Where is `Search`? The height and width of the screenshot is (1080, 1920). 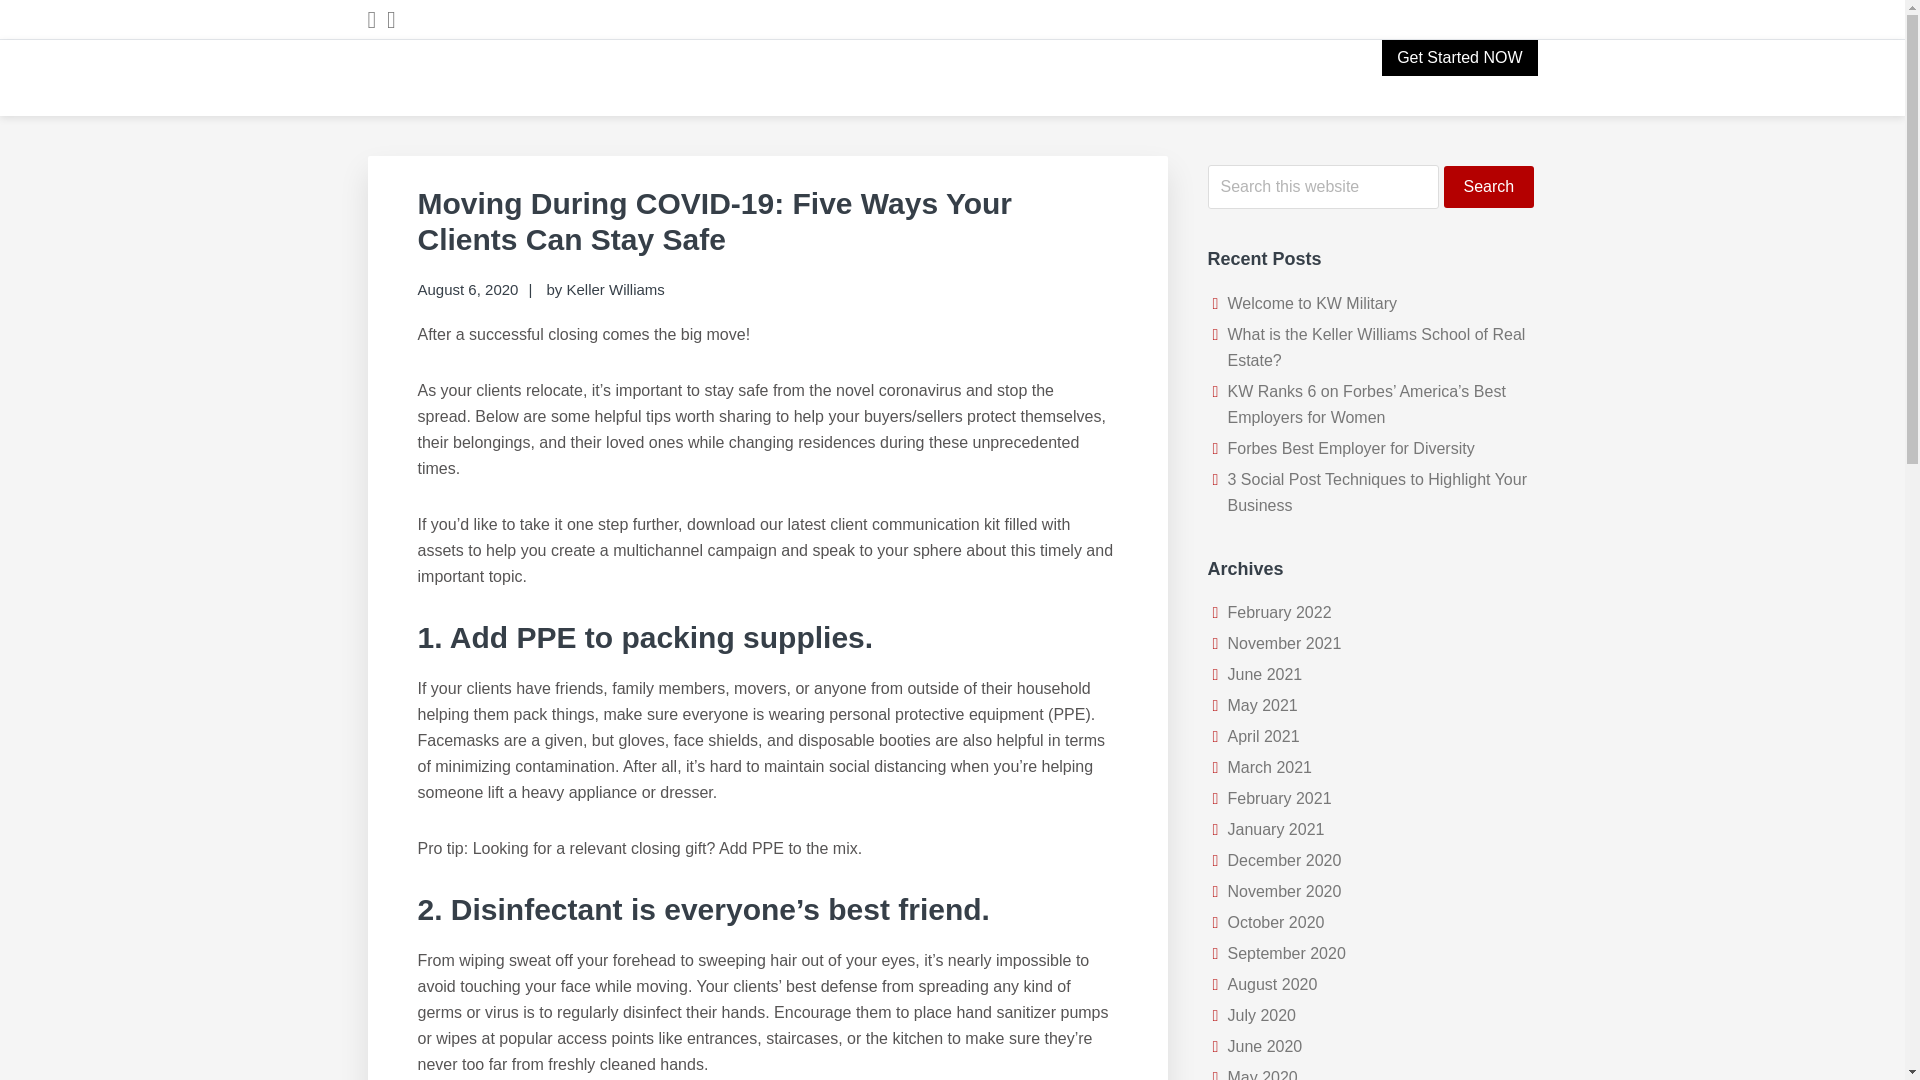 Search is located at coordinates (1488, 187).